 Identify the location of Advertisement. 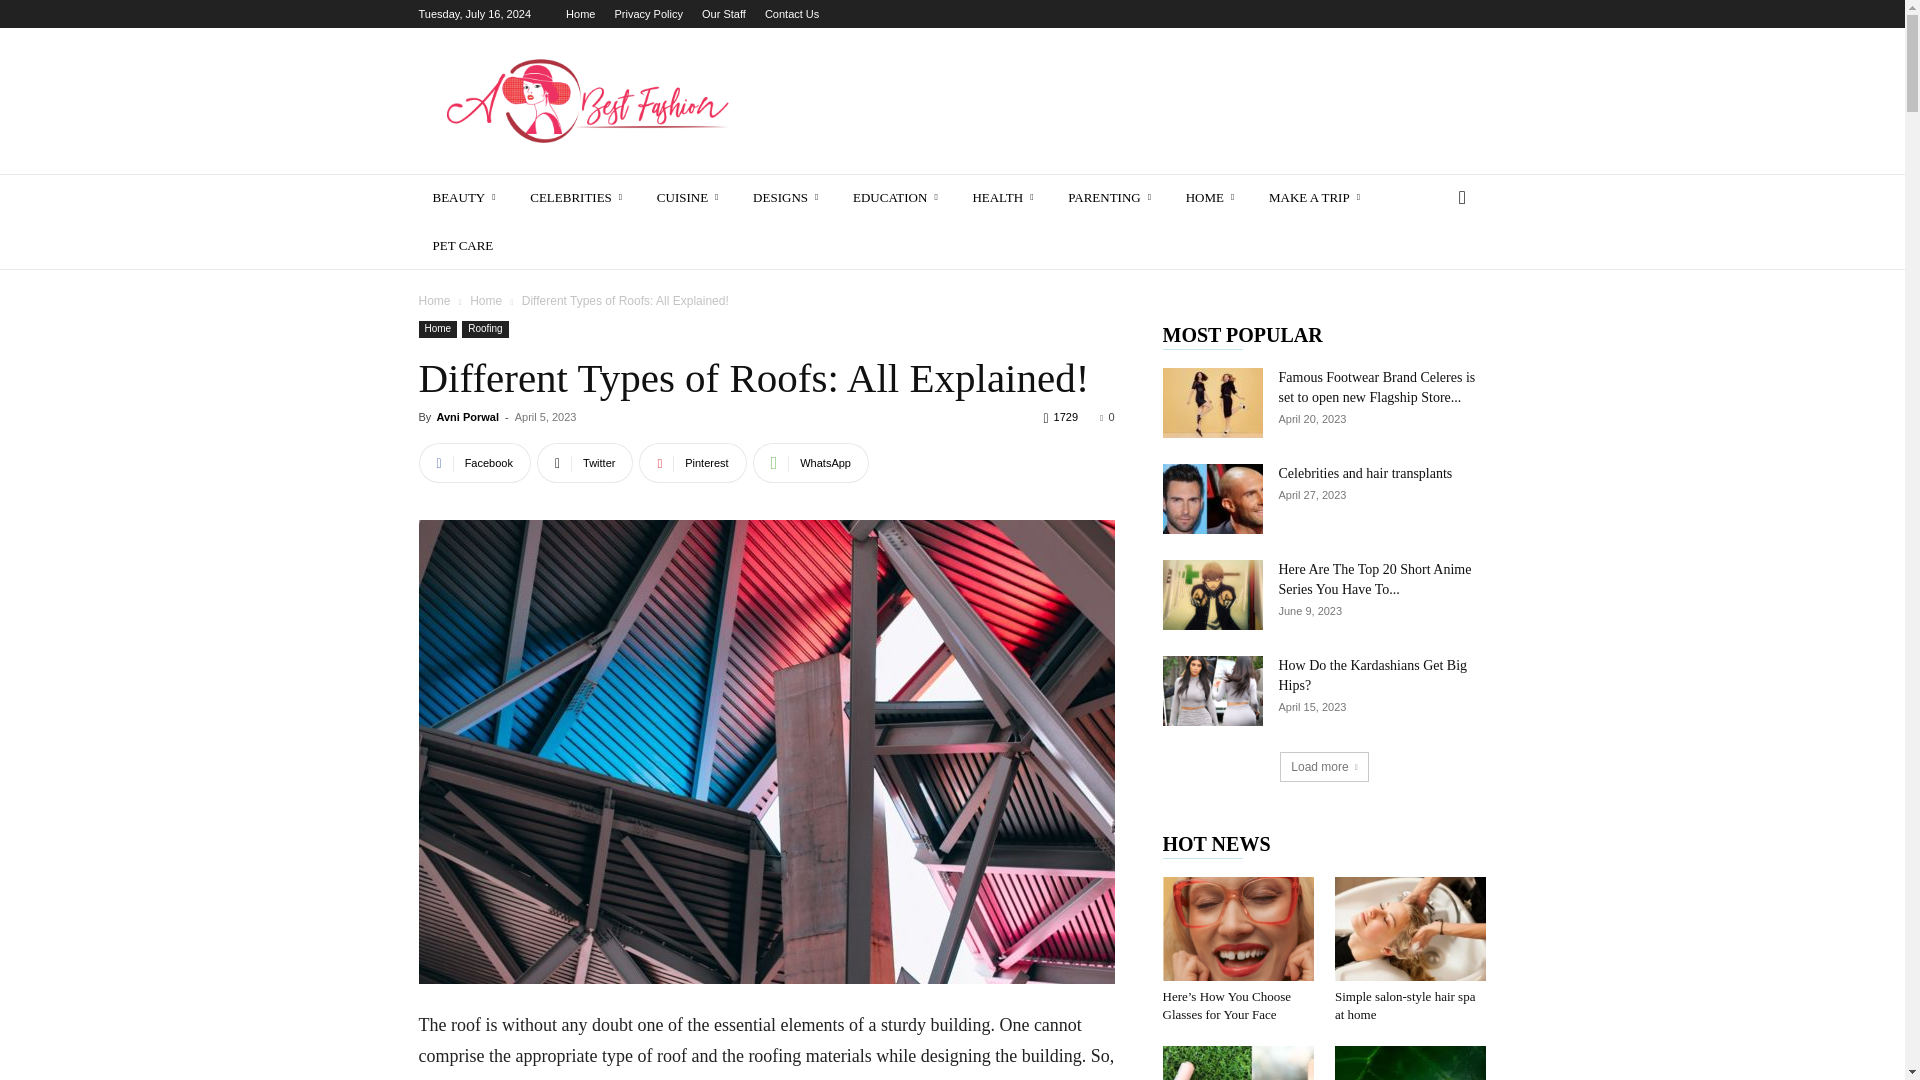
(1122, 100).